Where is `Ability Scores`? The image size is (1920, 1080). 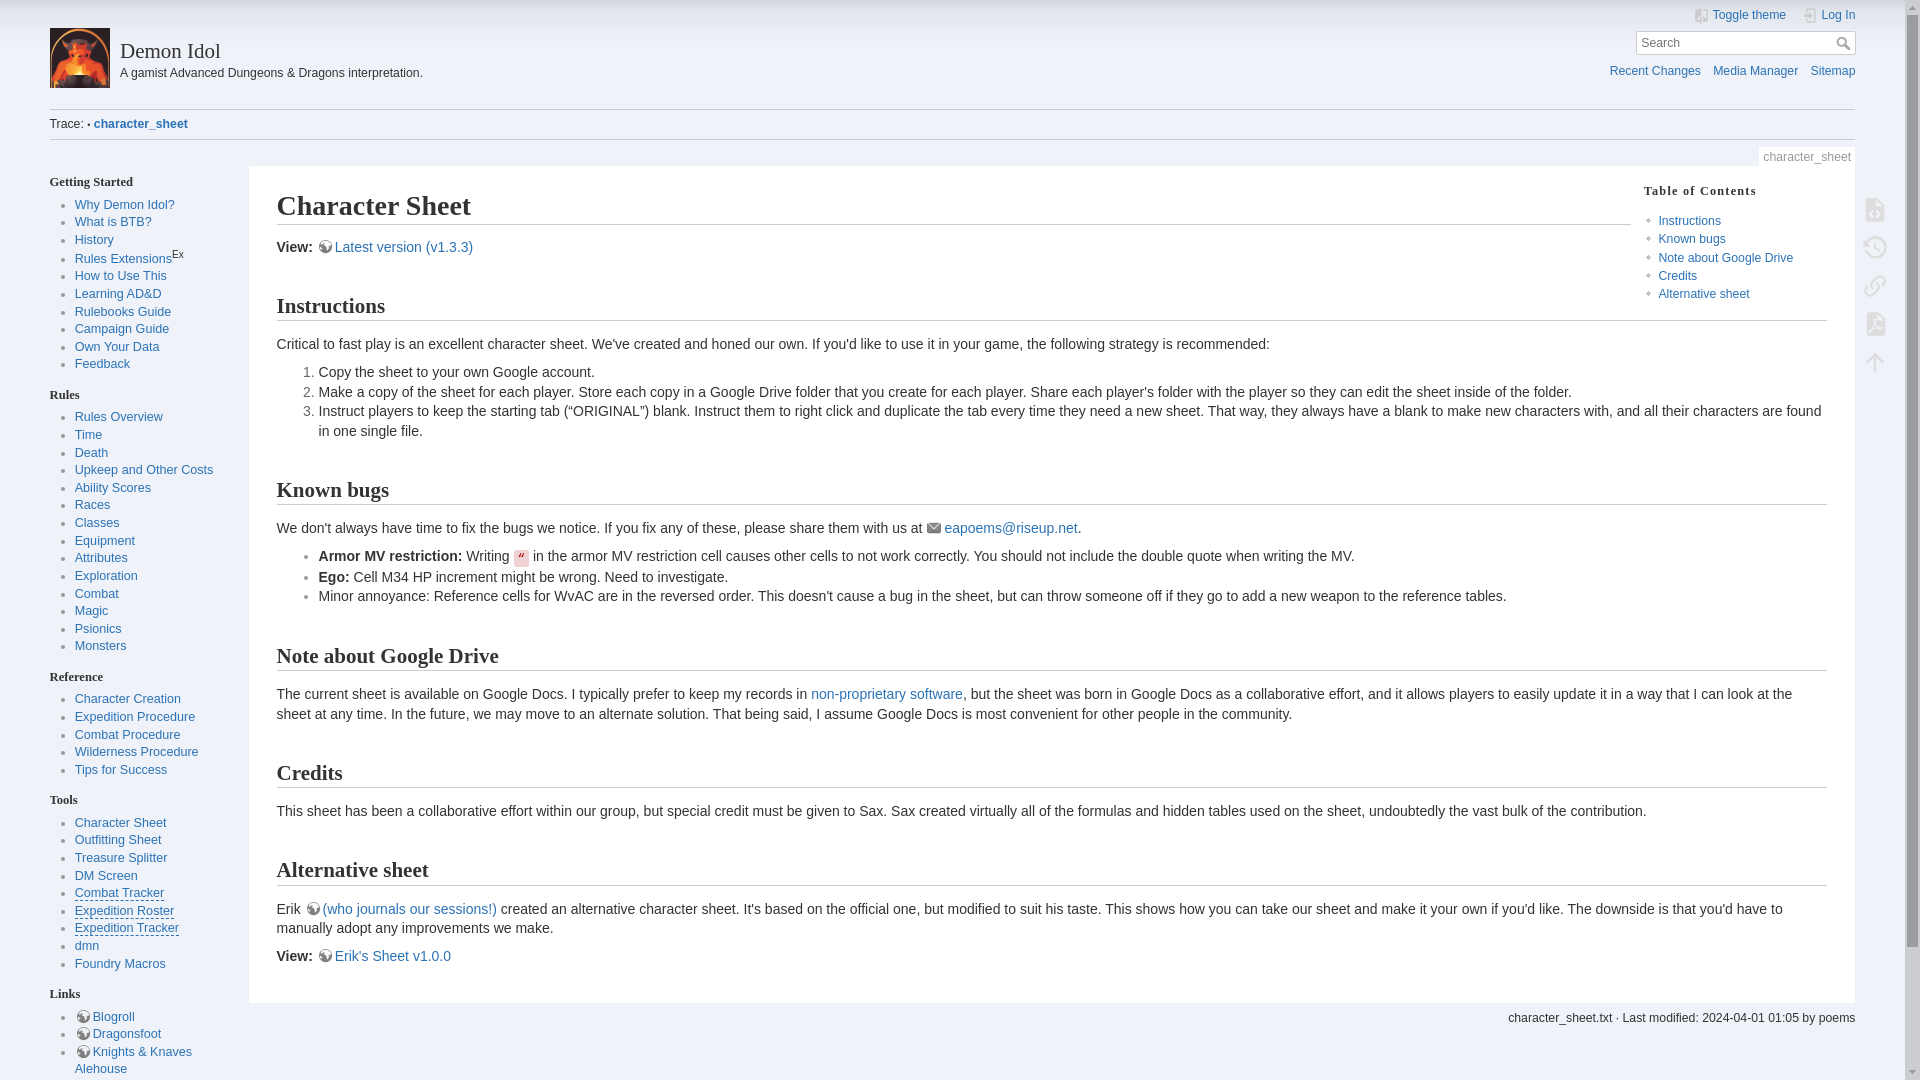
Ability Scores is located at coordinates (112, 487).